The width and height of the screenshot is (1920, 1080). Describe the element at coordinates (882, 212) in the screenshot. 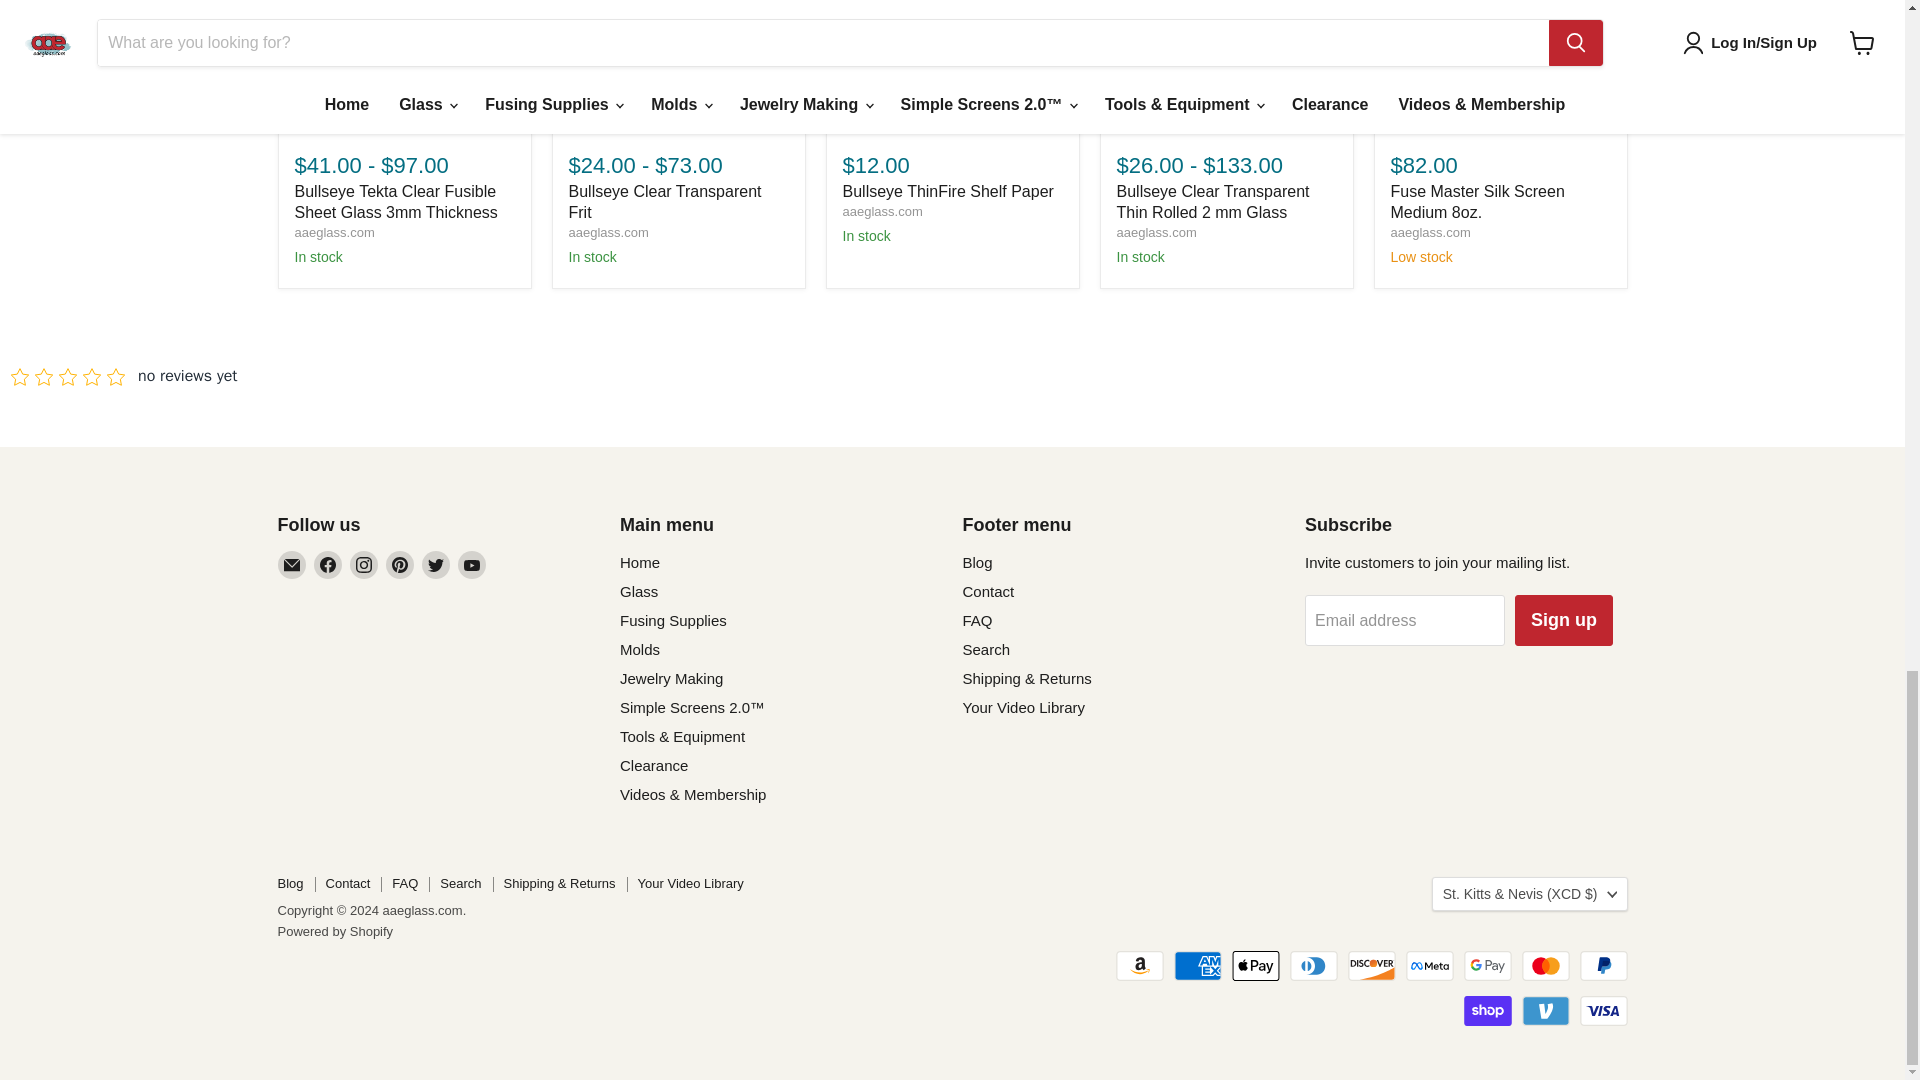

I see `aaeglass.com` at that location.